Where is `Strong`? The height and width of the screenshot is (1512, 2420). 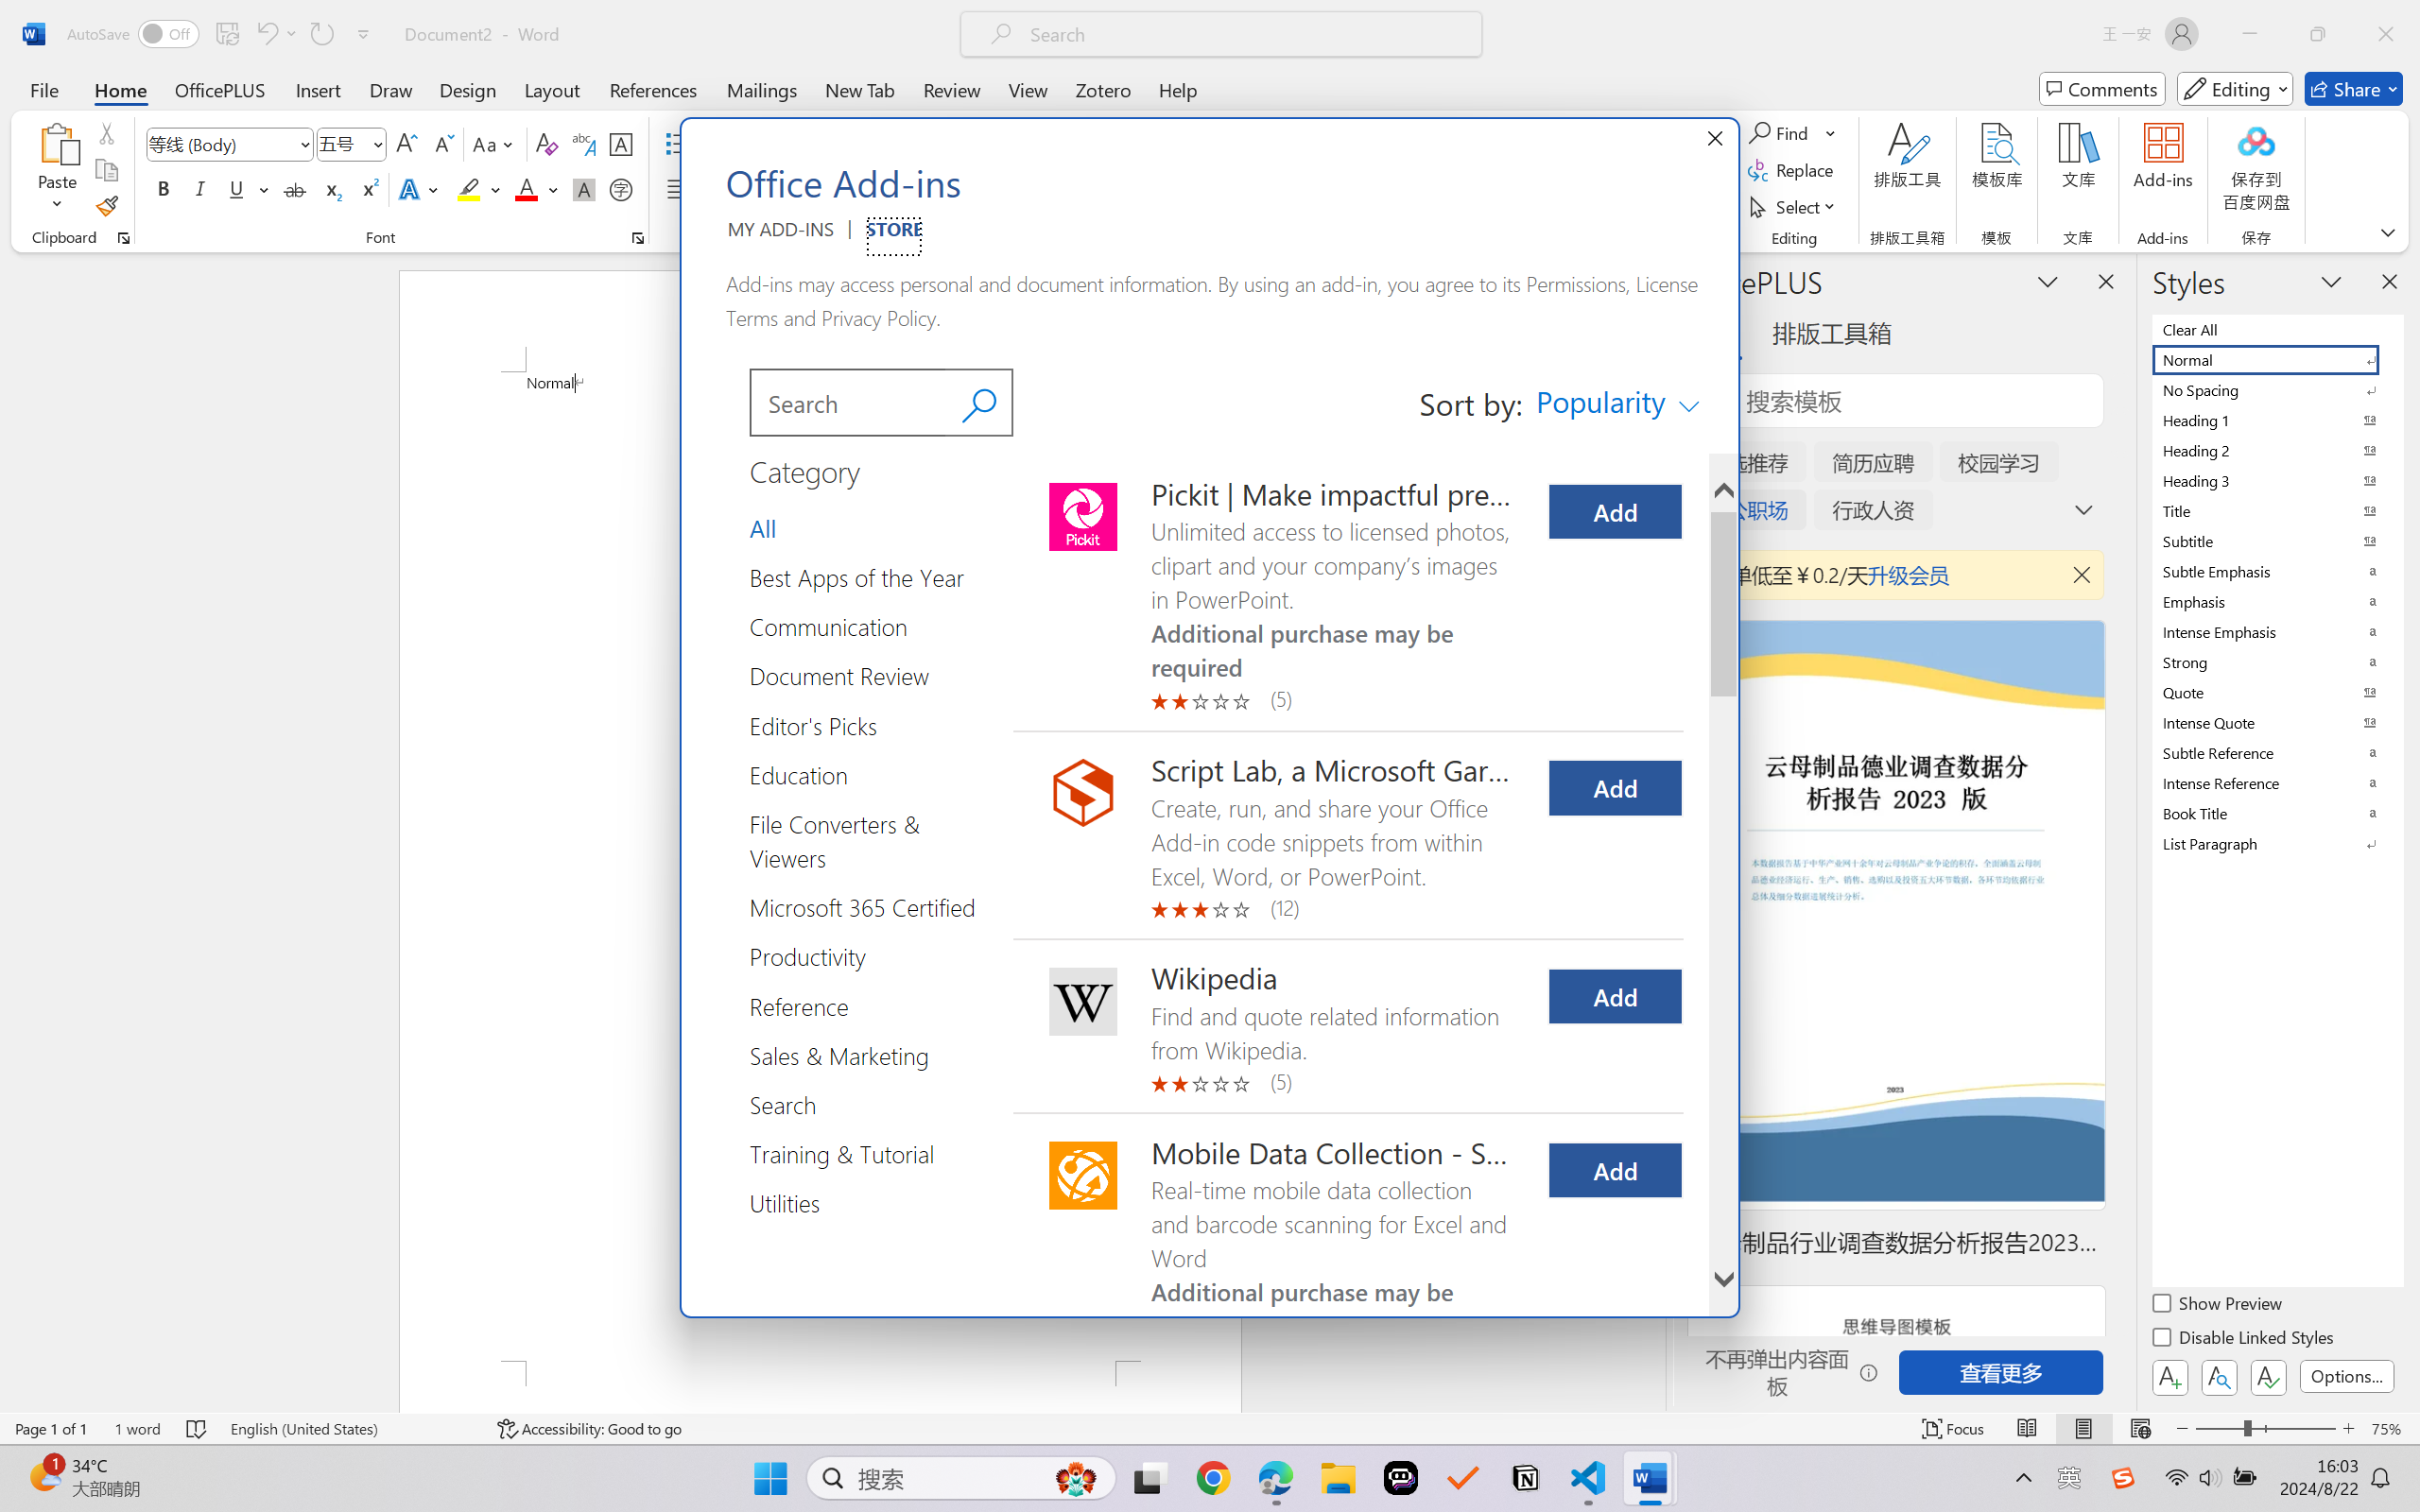 Strong is located at coordinates (2276, 661).